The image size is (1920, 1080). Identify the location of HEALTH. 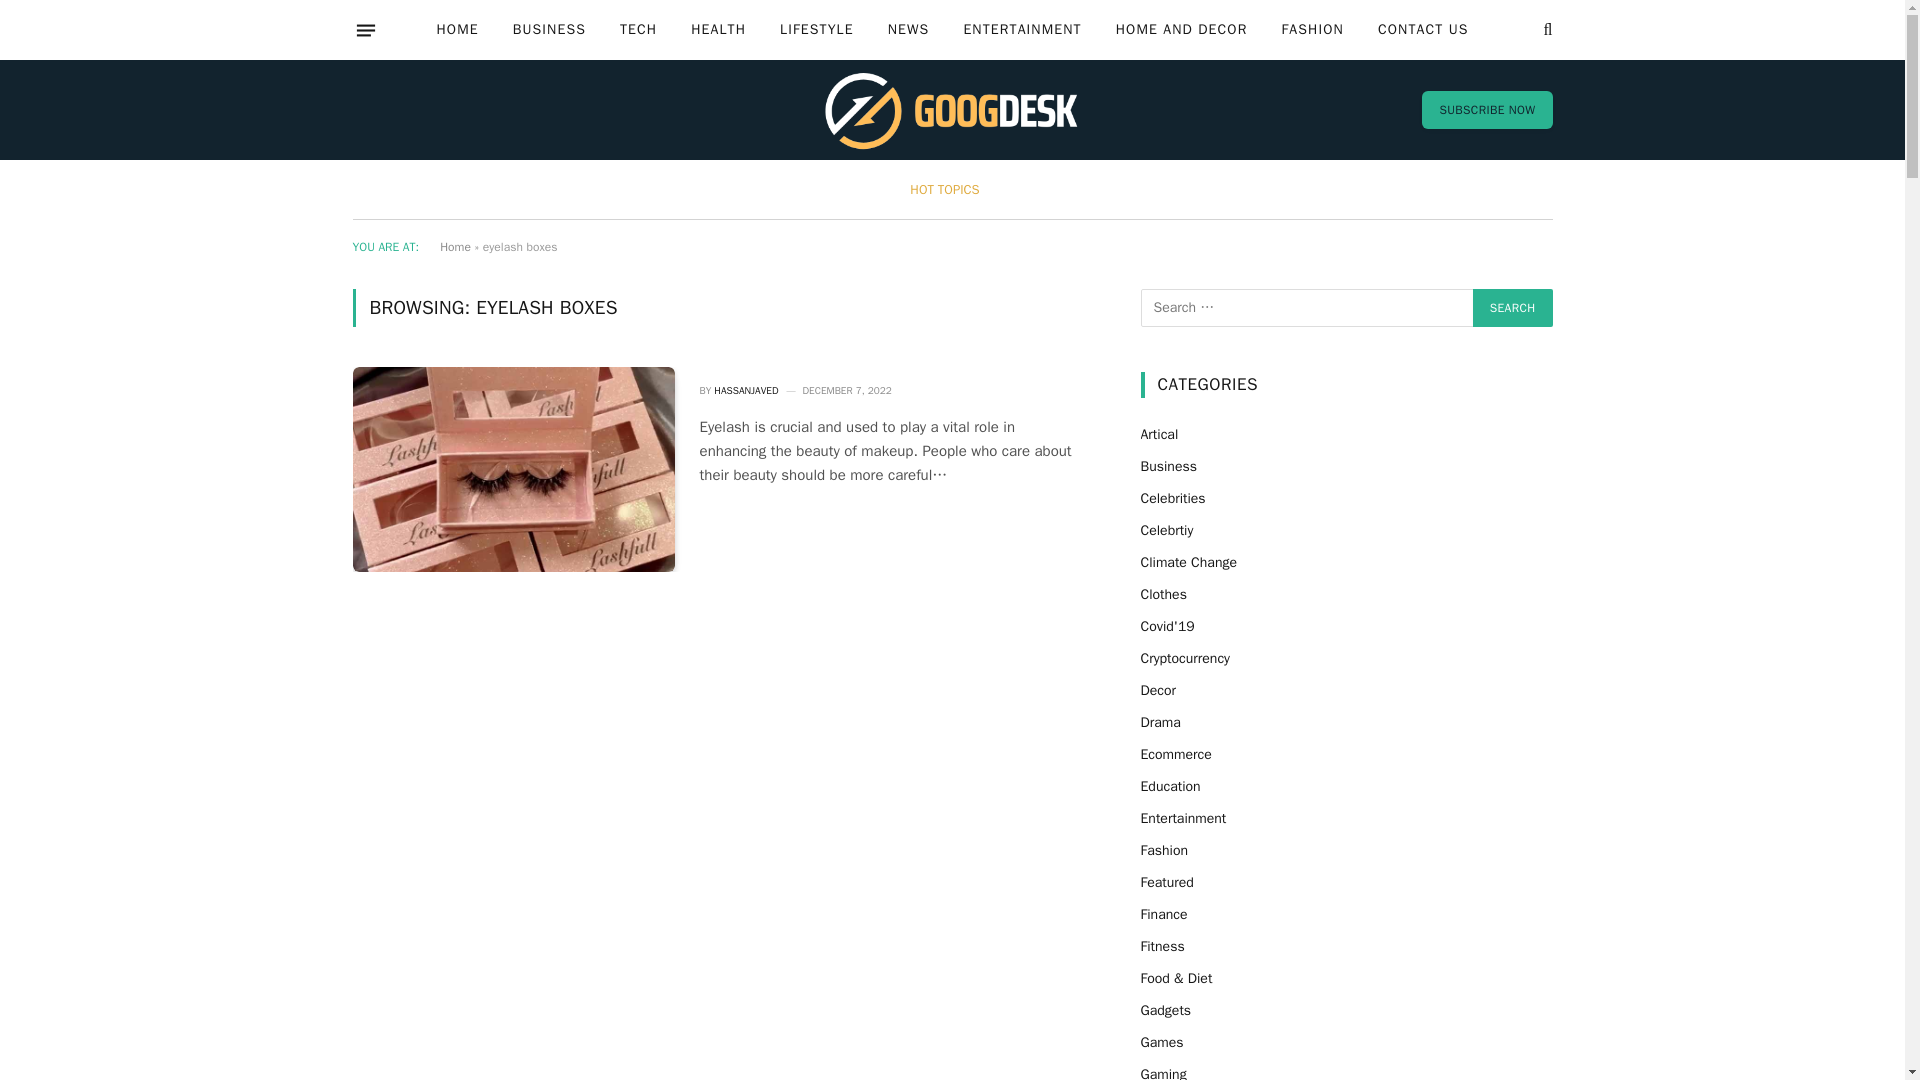
(718, 30).